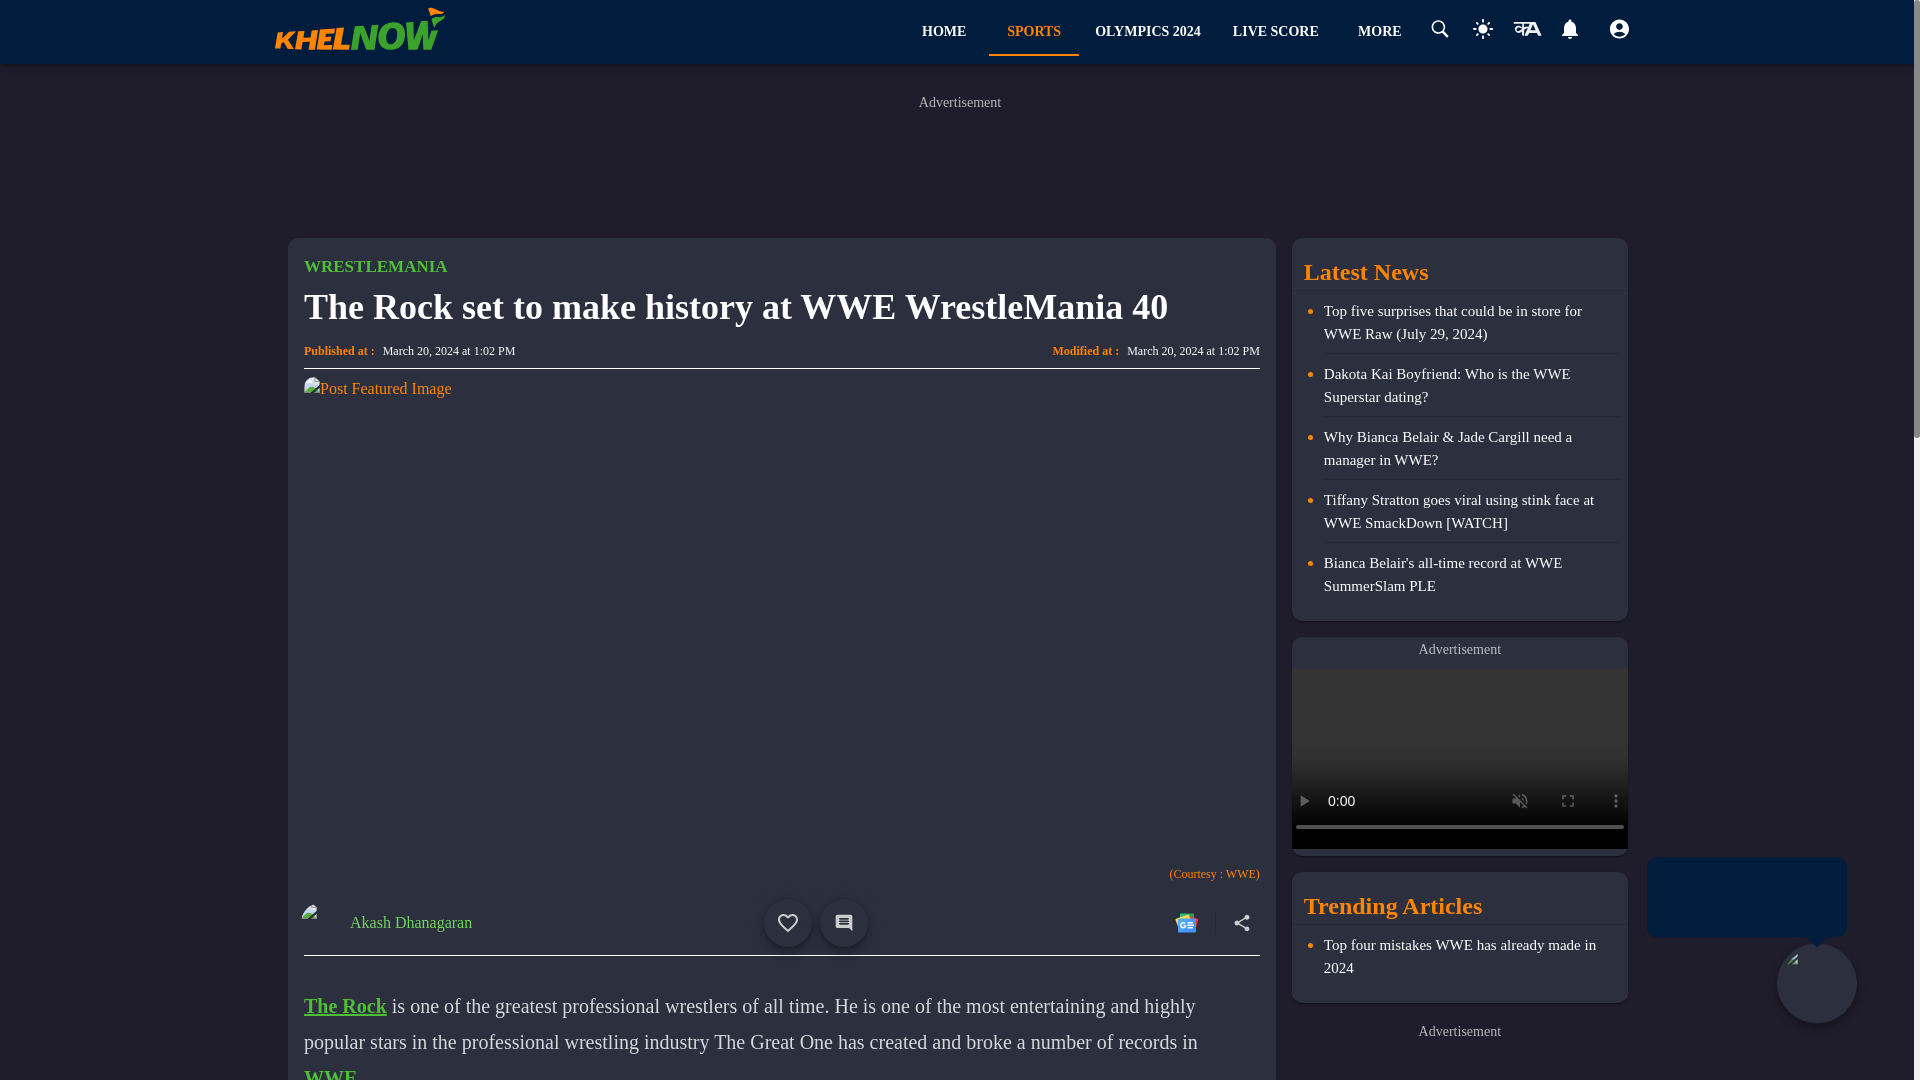  I want to click on Akash Dhanagaran, so click(1379, 32).